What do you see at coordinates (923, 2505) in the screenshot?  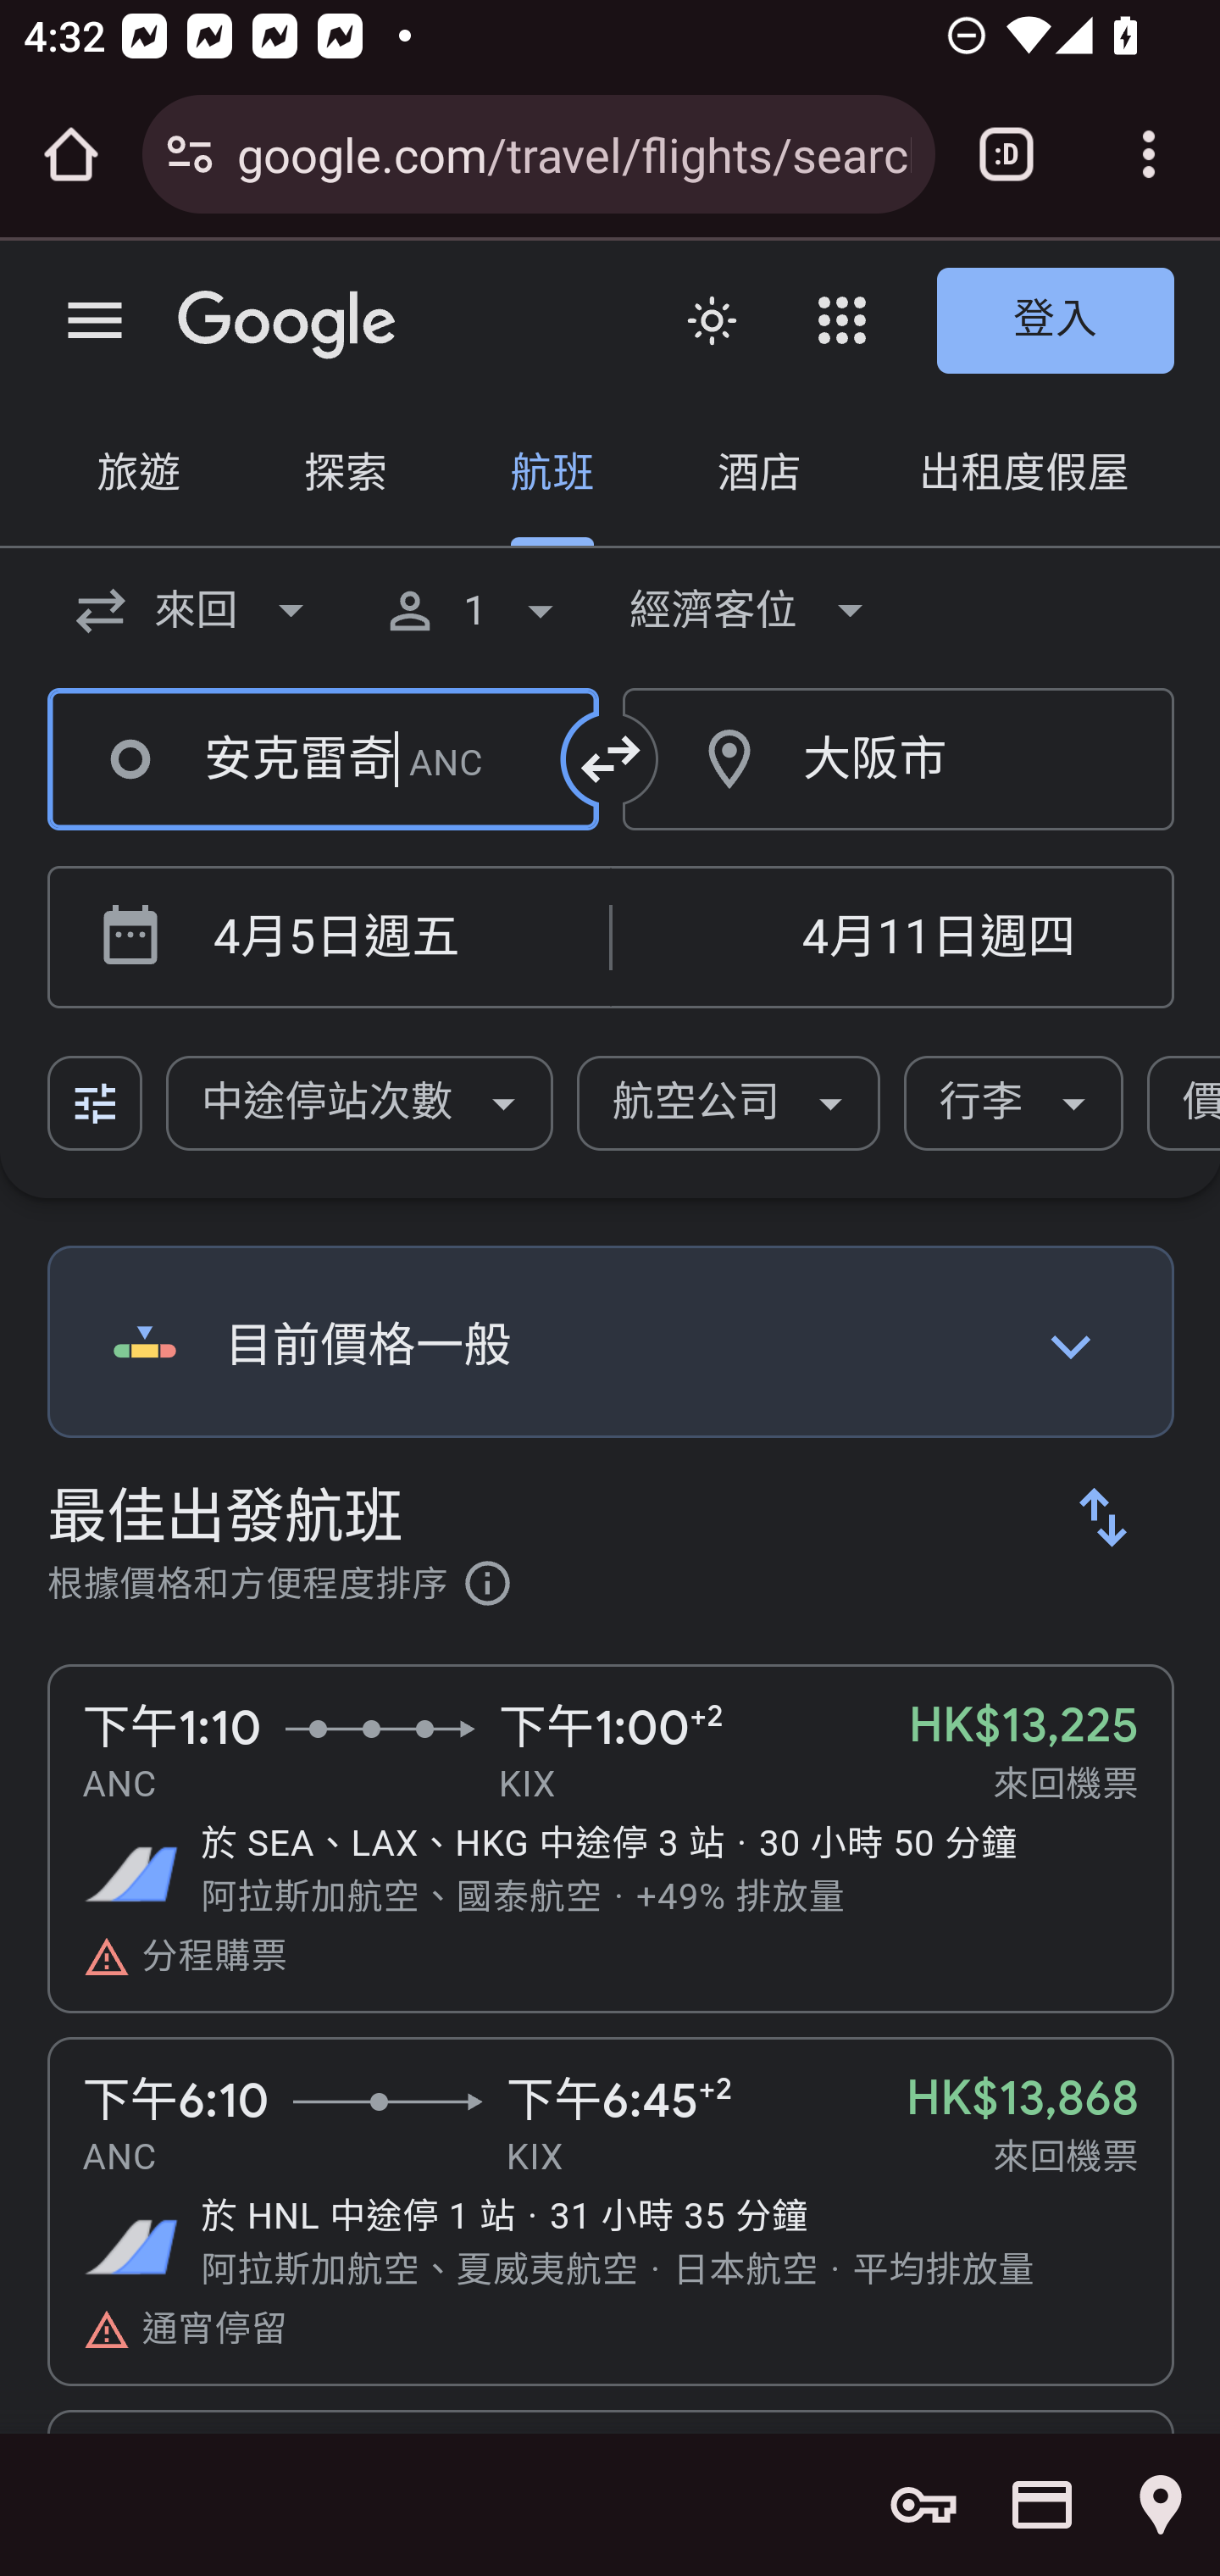 I see `Show saved passwords and password options` at bounding box center [923, 2505].